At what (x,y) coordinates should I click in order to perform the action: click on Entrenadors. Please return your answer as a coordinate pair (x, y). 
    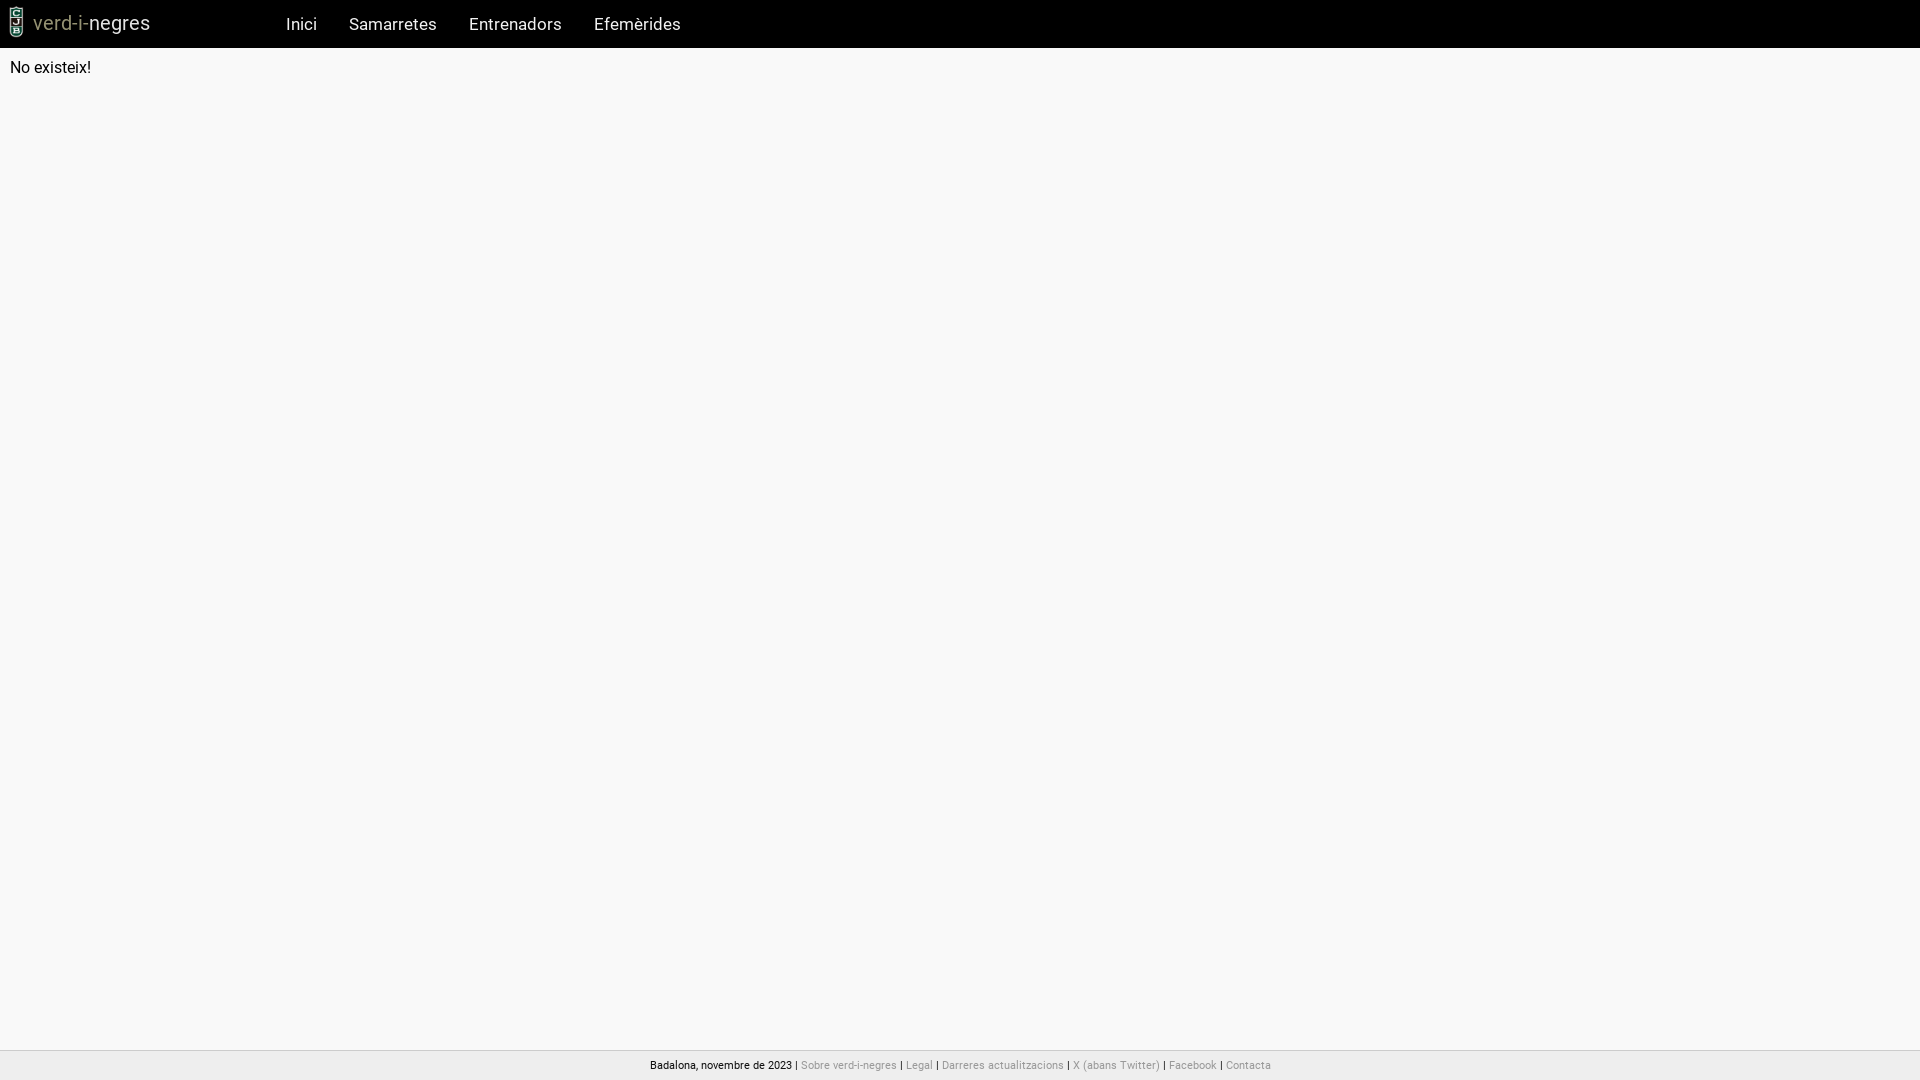
    Looking at the image, I should click on (516, 24).